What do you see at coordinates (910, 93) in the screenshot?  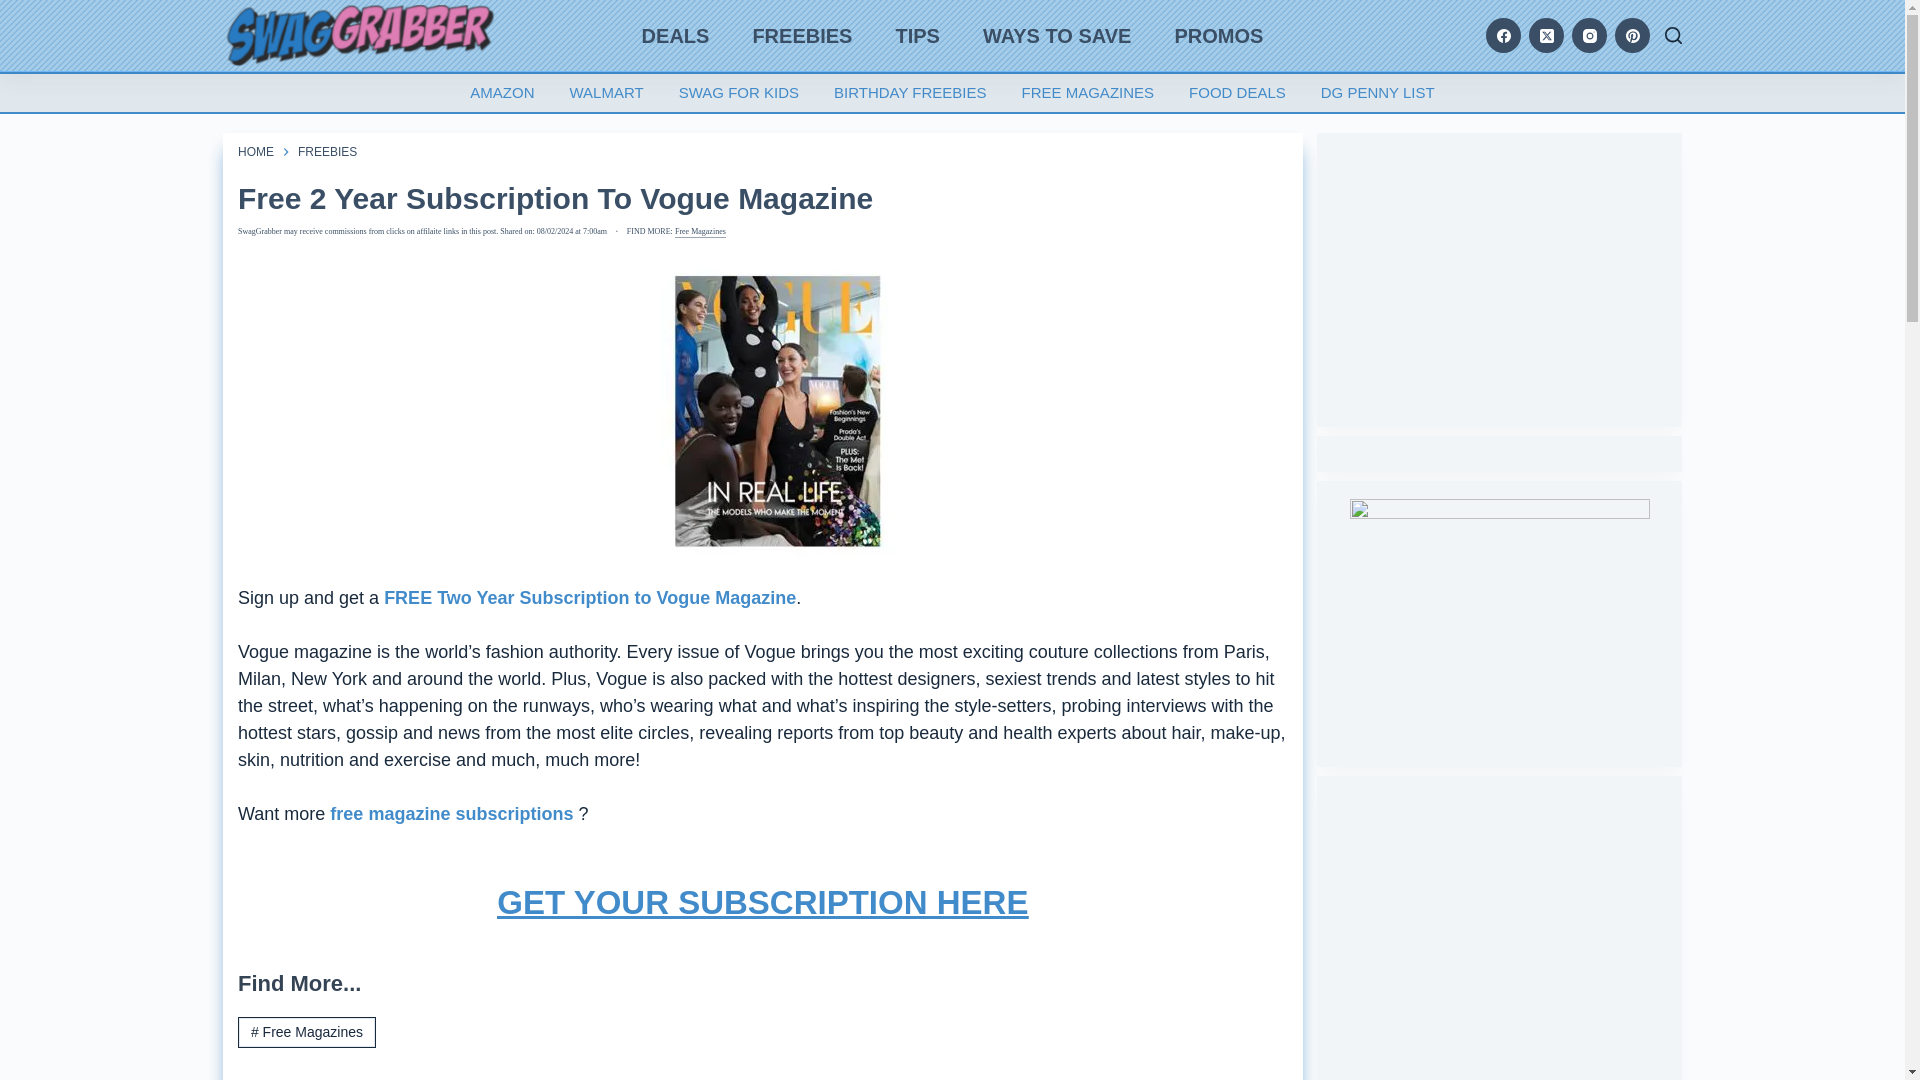 I see `BIRTHDAY FREEBIES` at bounding box center [910, 93].